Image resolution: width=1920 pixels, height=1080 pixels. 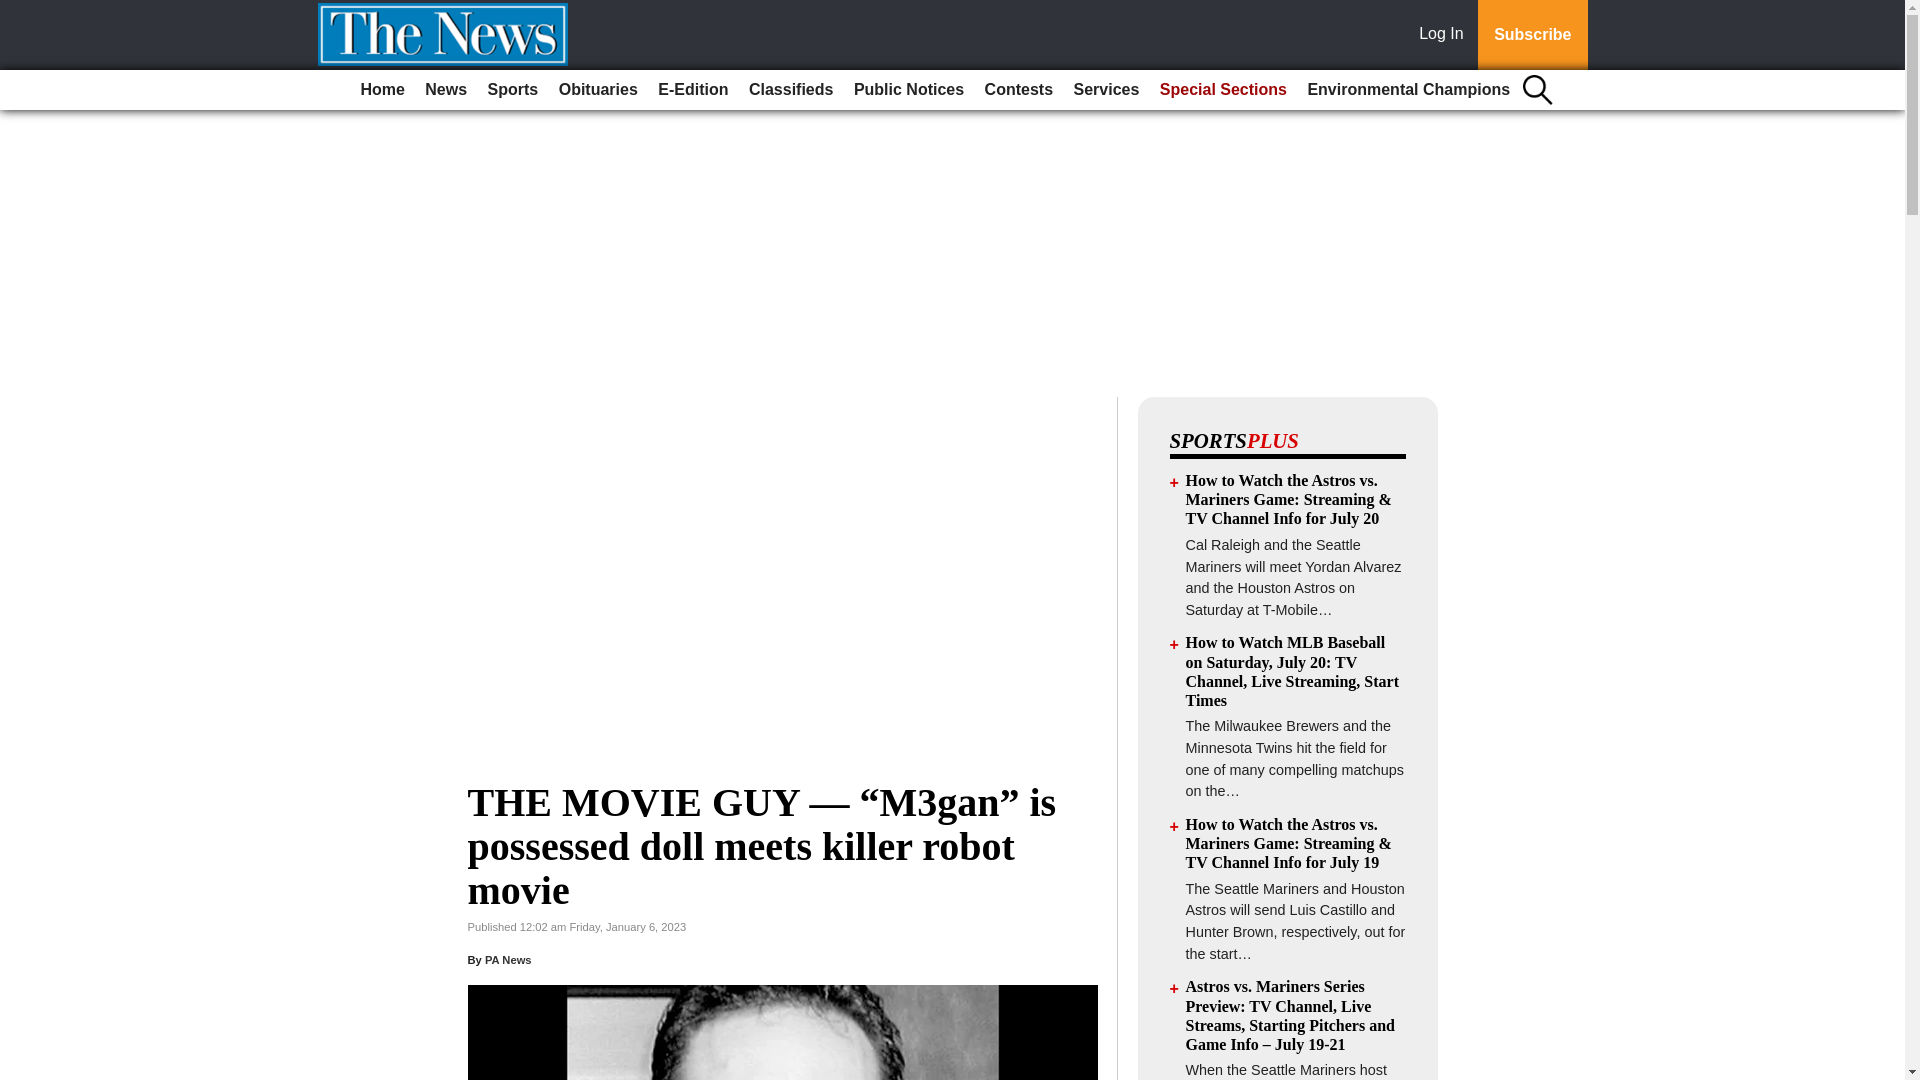 I want to click on E-Edition, so click(x=692, y=90).